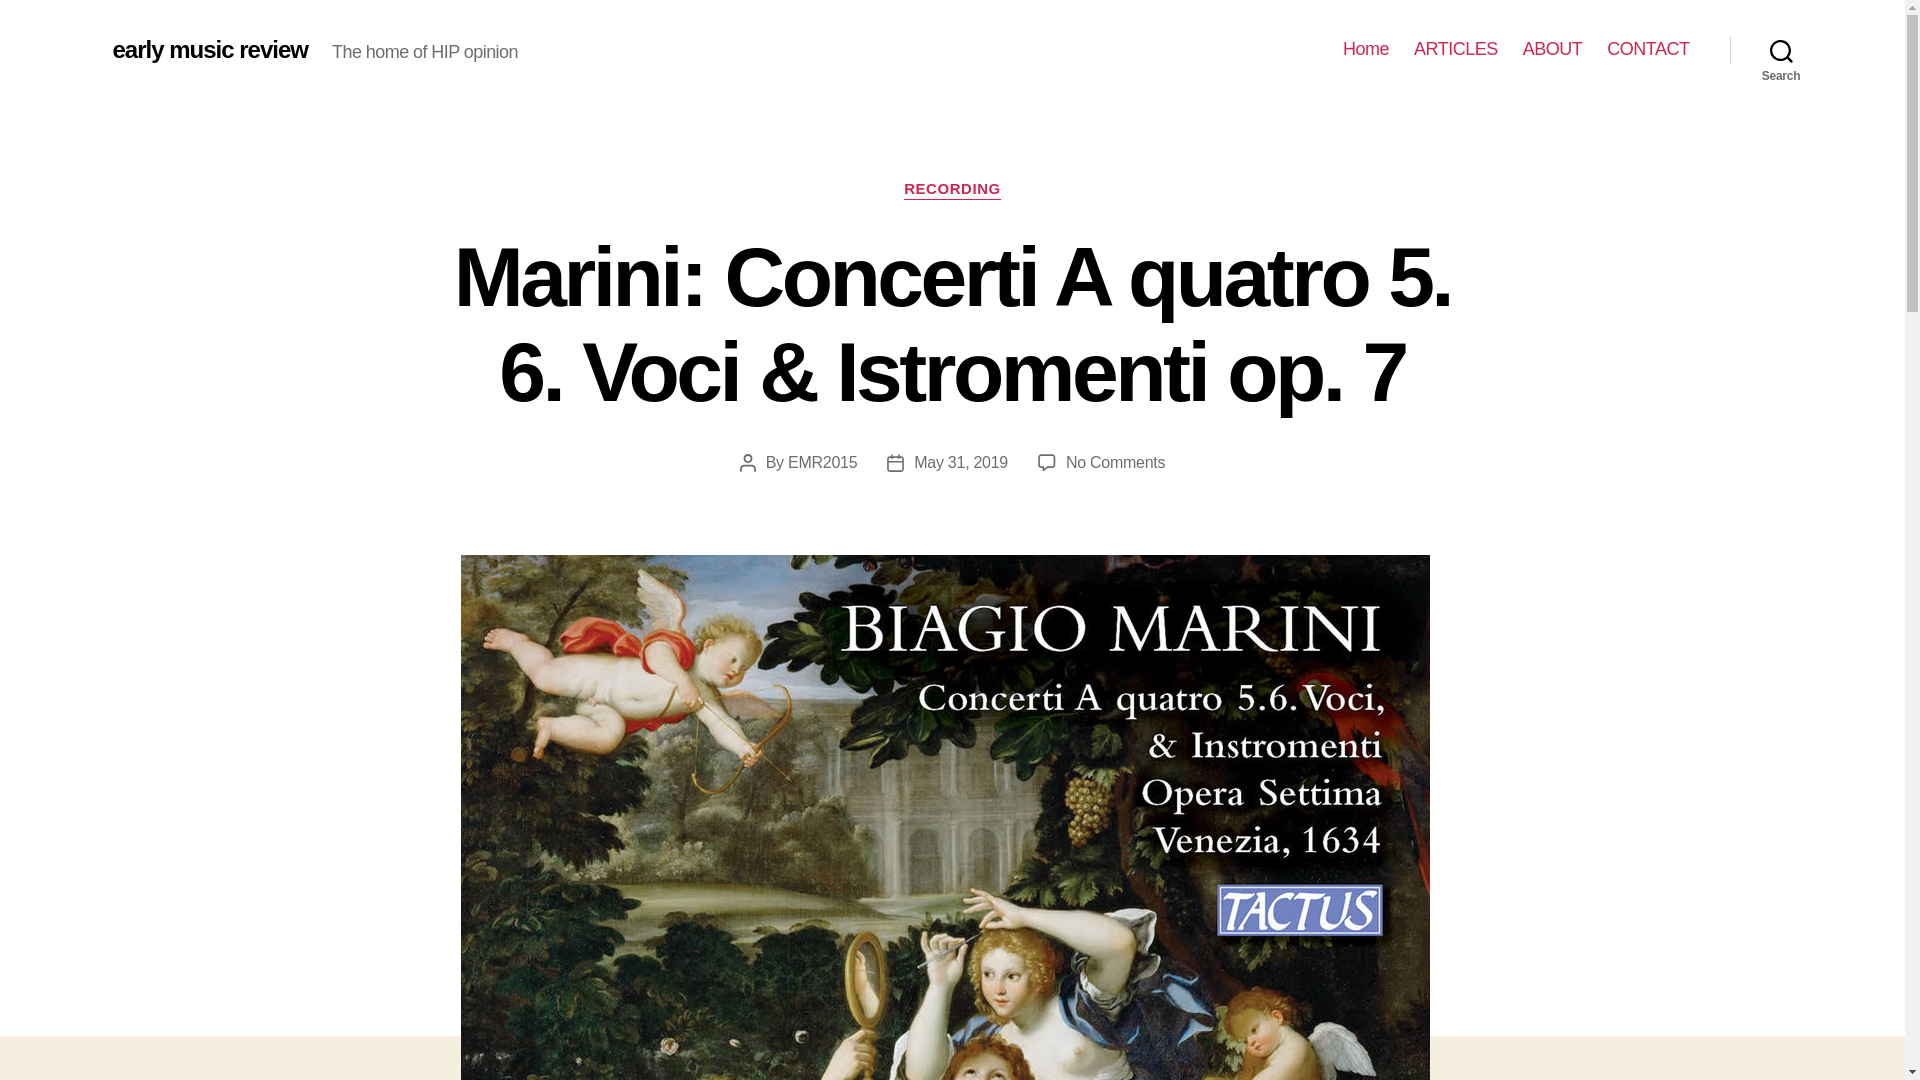  Describe the element at coordinates (822, 462) in the screenshot. I see `EMR2015` at that location.